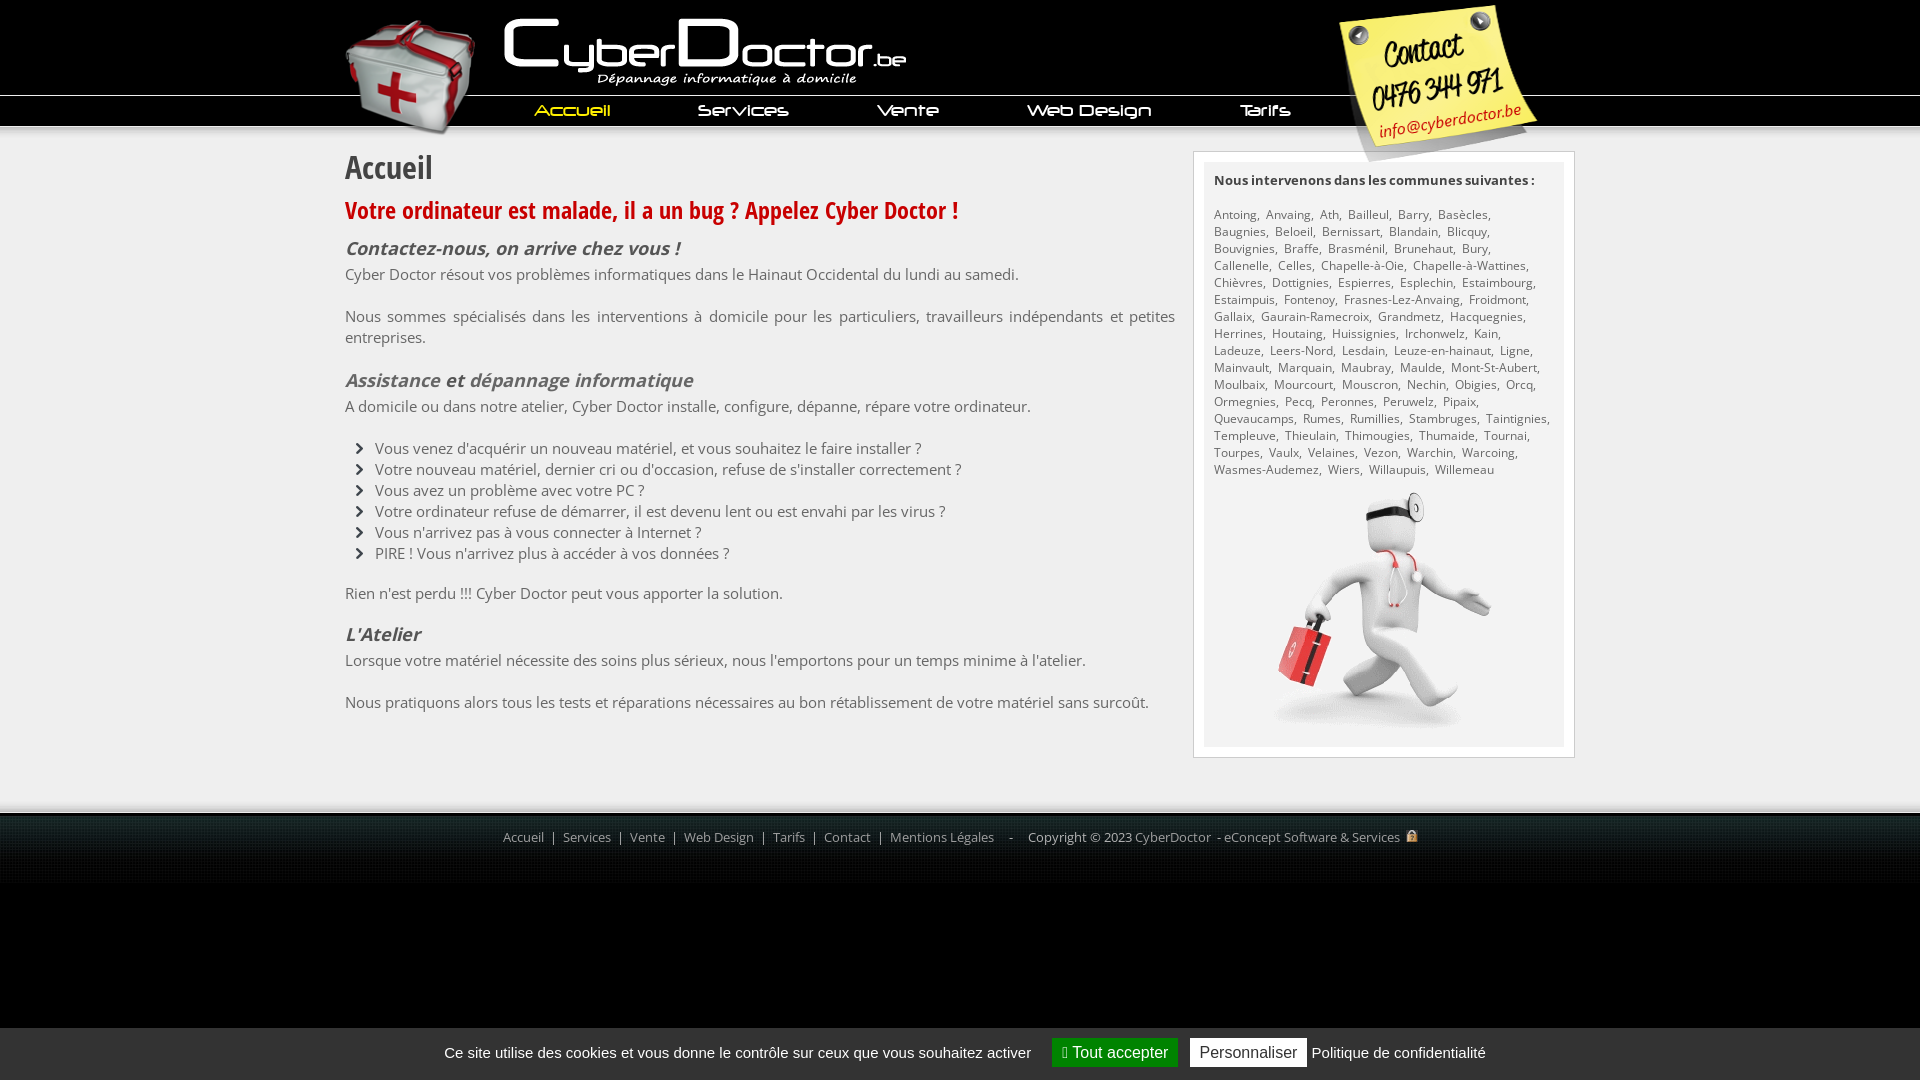 Image resolution: width=1920 pixels, height=1080 pixels. I want to click on Velaines, so click(1332, 452).